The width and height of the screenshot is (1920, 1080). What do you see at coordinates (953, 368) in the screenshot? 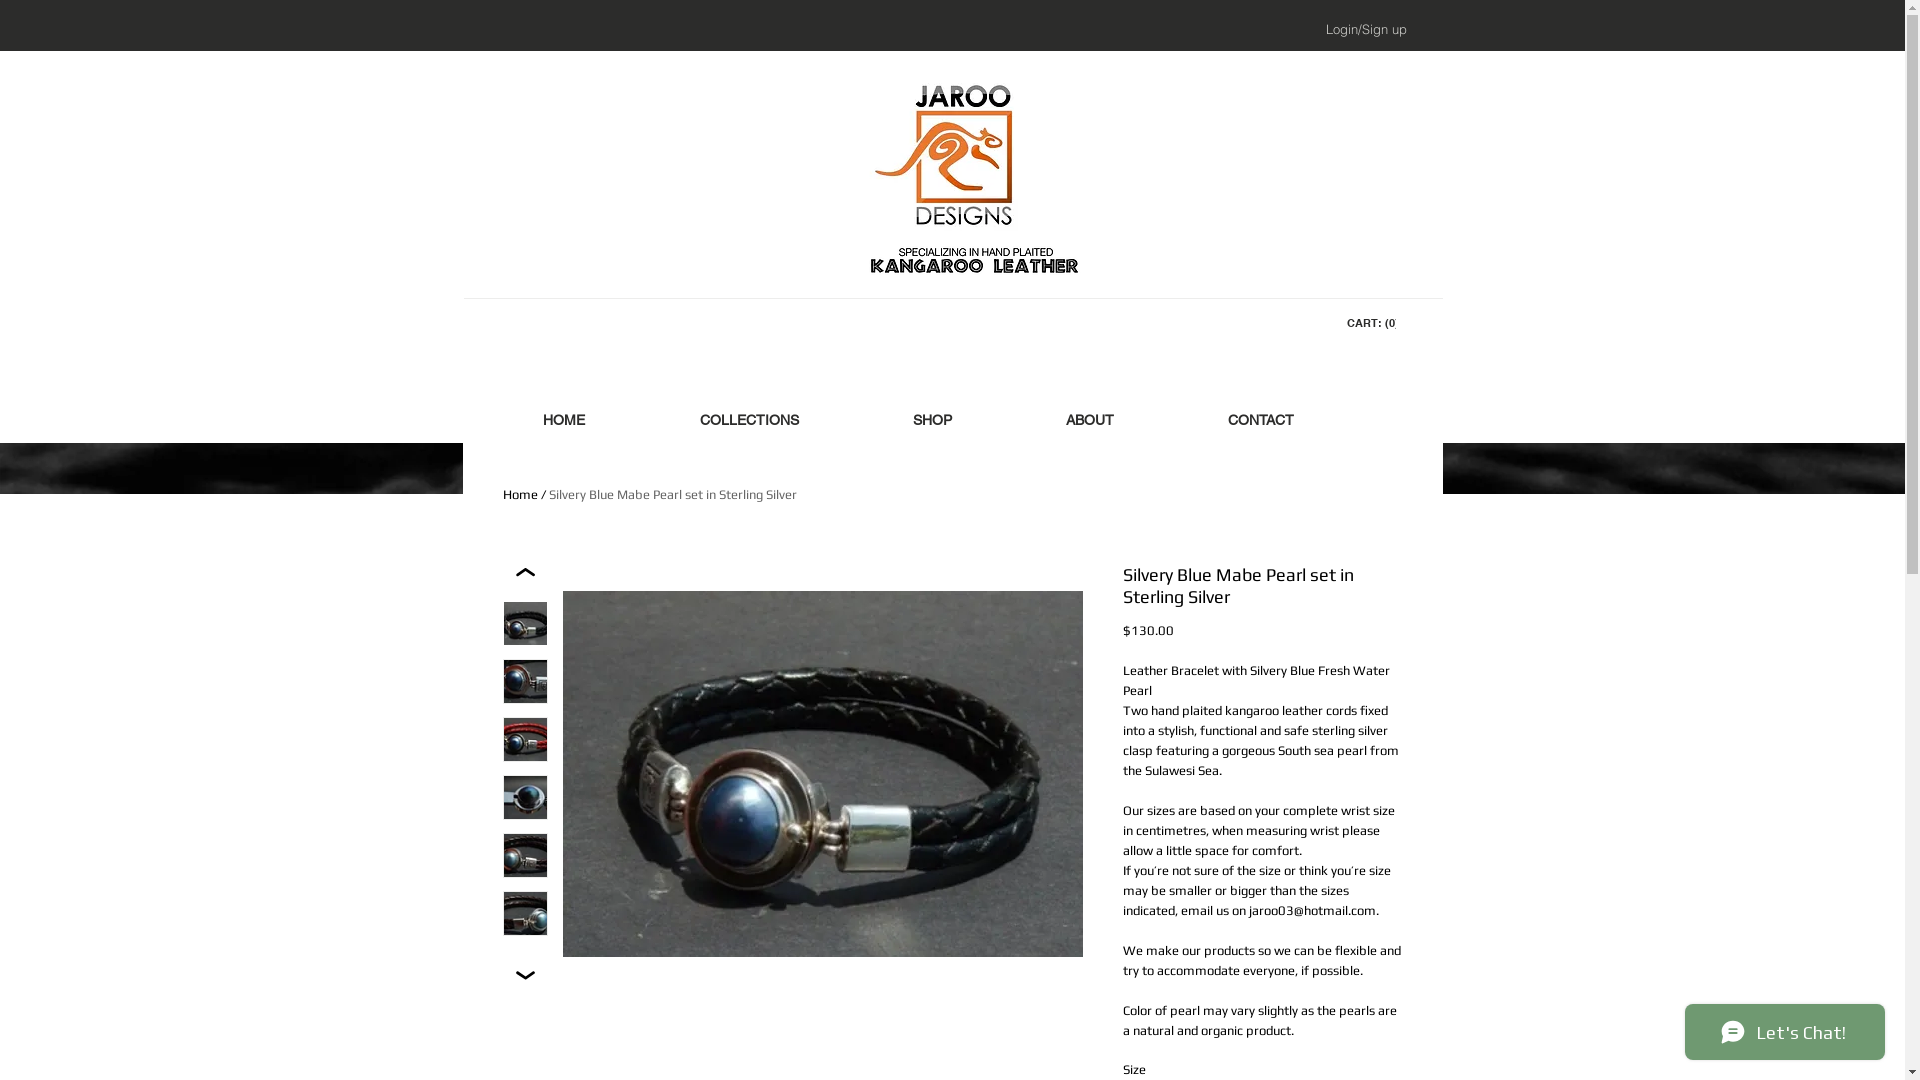
I see `FREE SHIPPING ON AUS ORDERS $75+ >>` at bounding box center [953, 368].